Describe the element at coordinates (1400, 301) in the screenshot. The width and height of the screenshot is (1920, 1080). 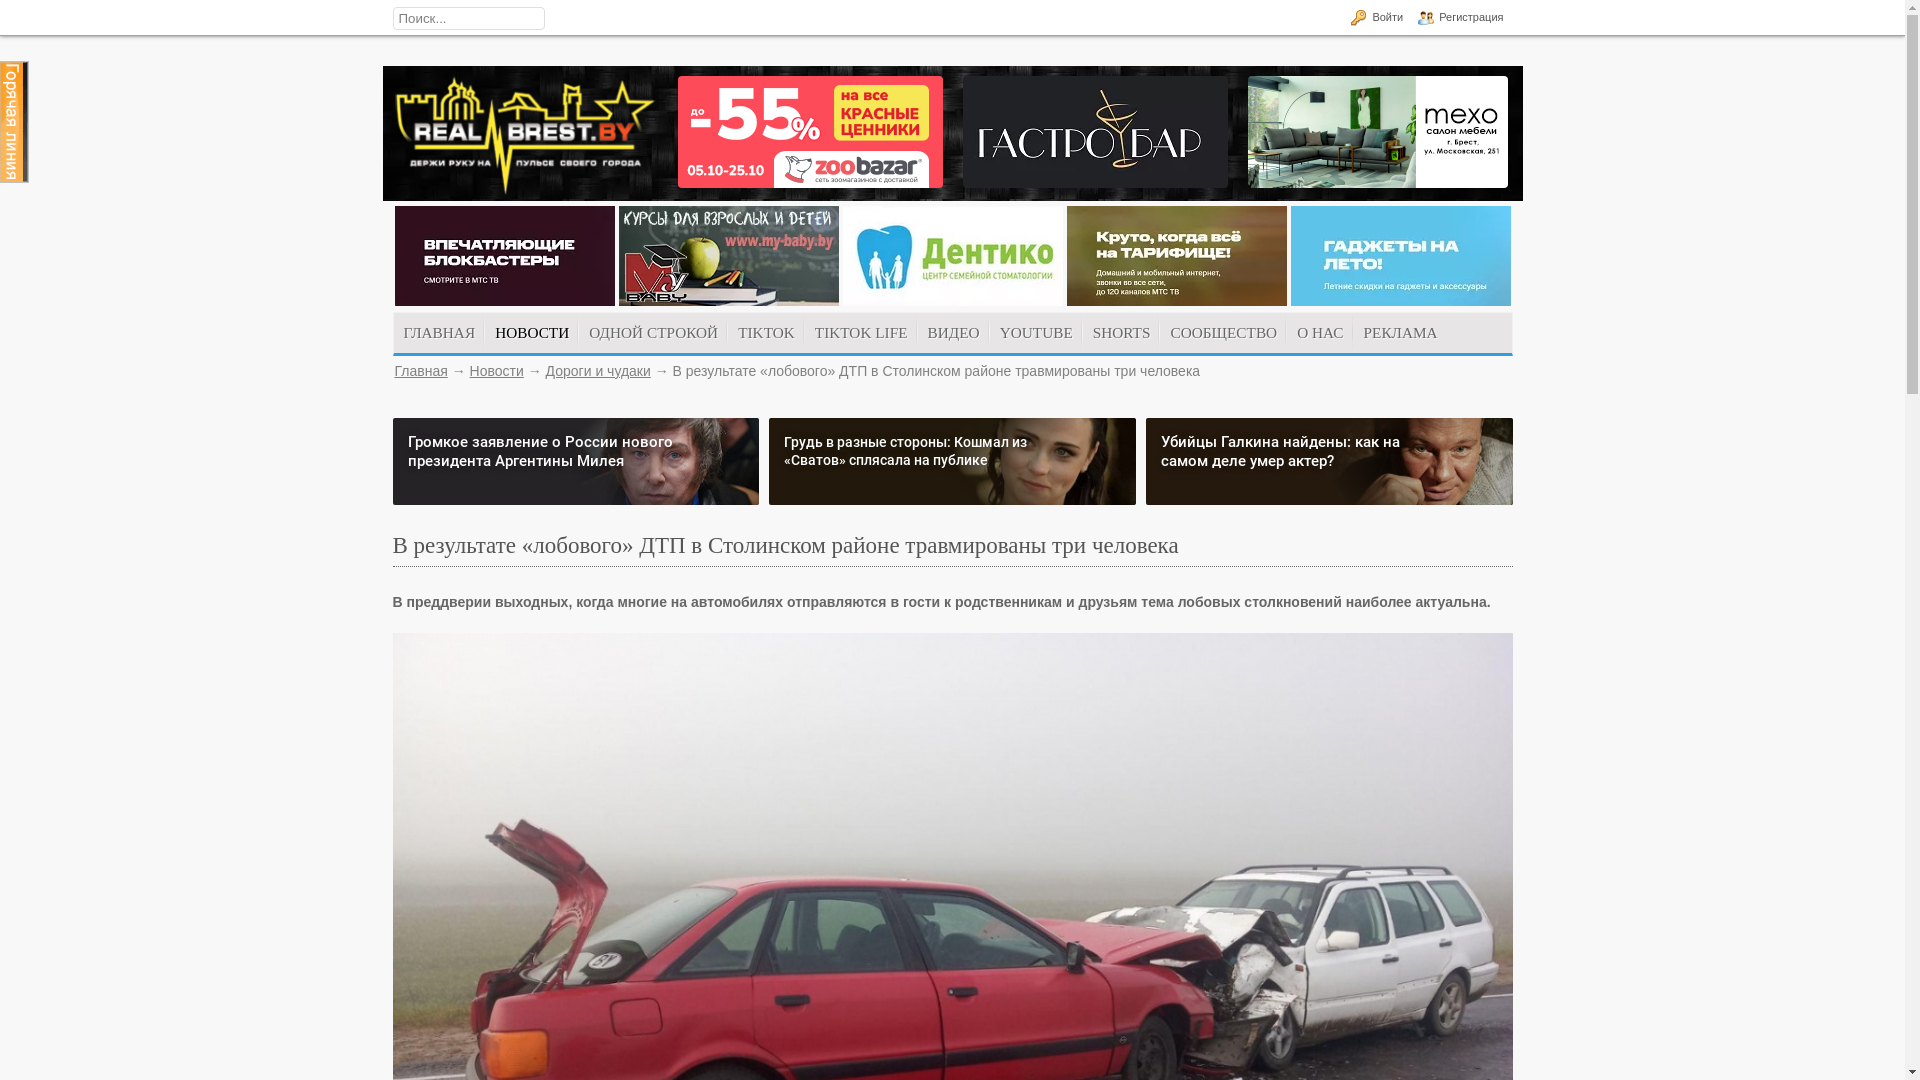
I see `shop.mts.by` at that location.